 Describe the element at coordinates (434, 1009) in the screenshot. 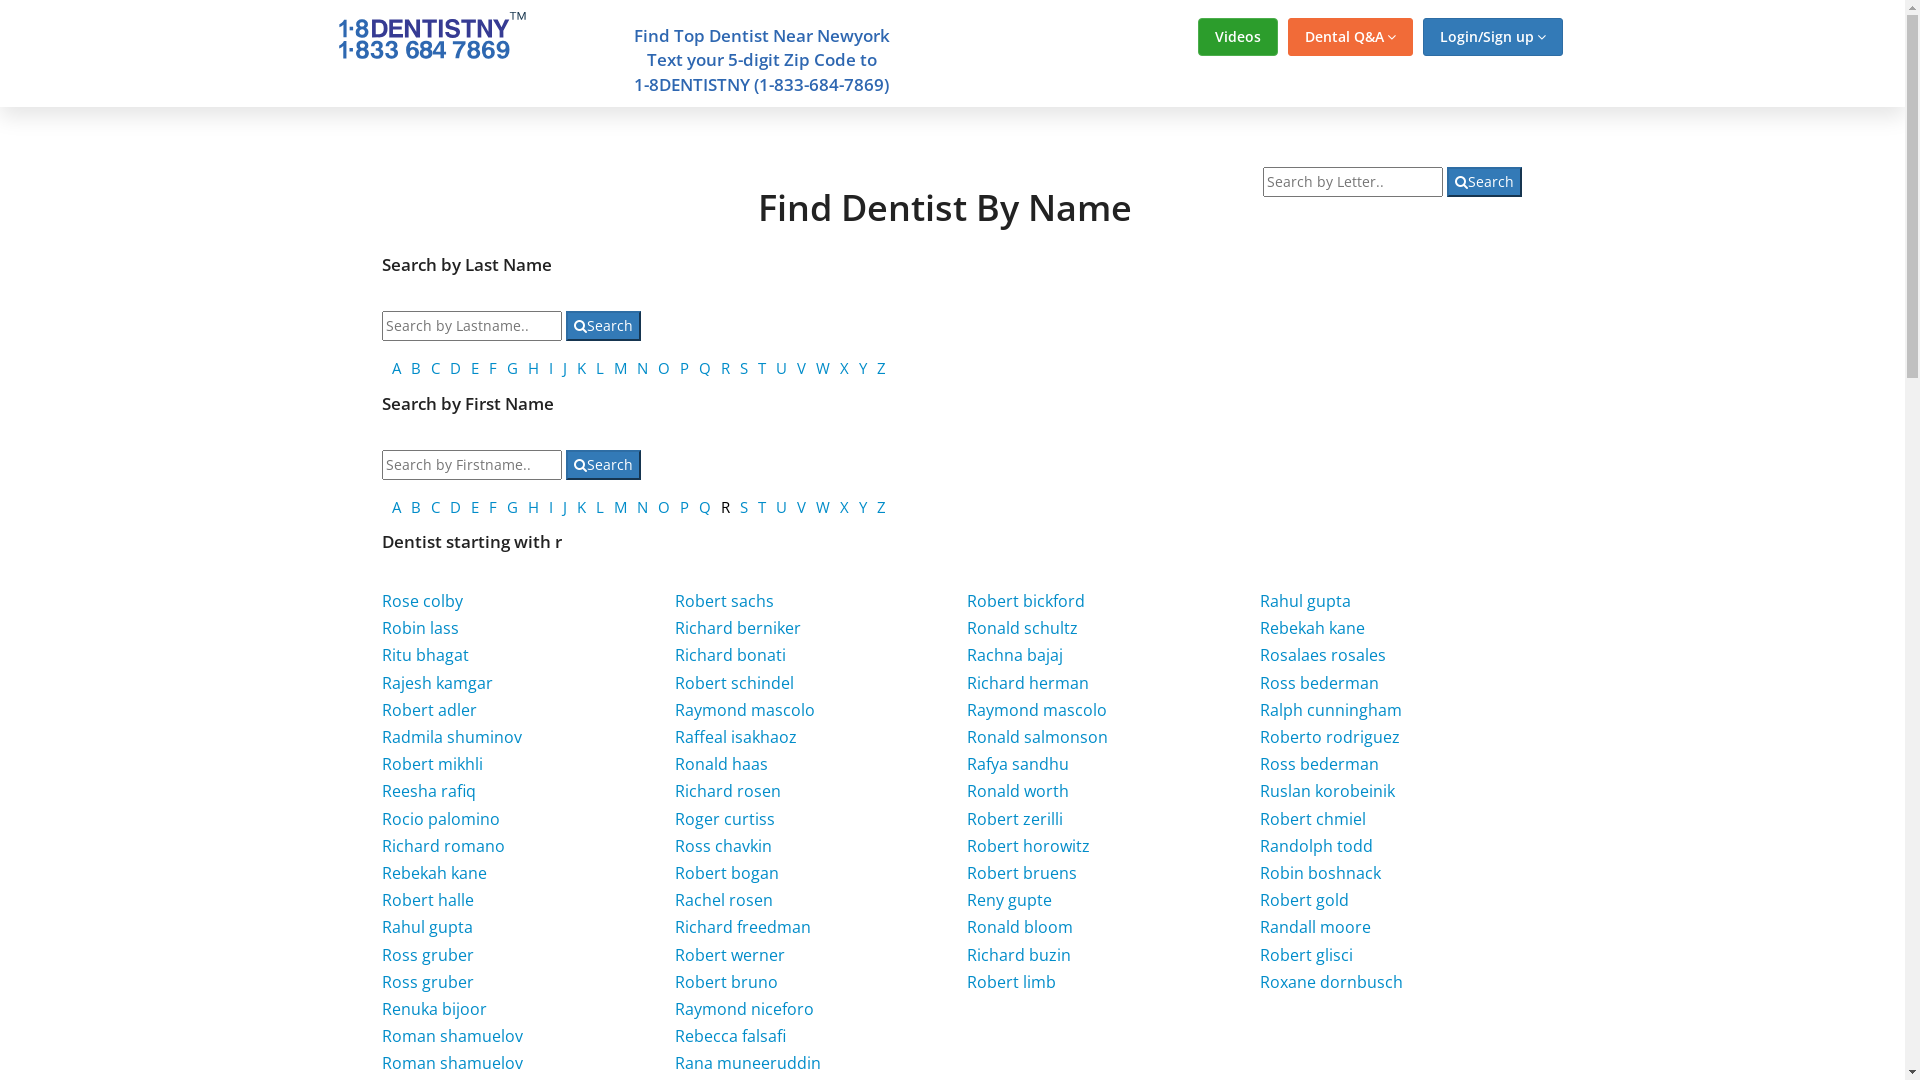

I see `Renuka bijoor` at that location.